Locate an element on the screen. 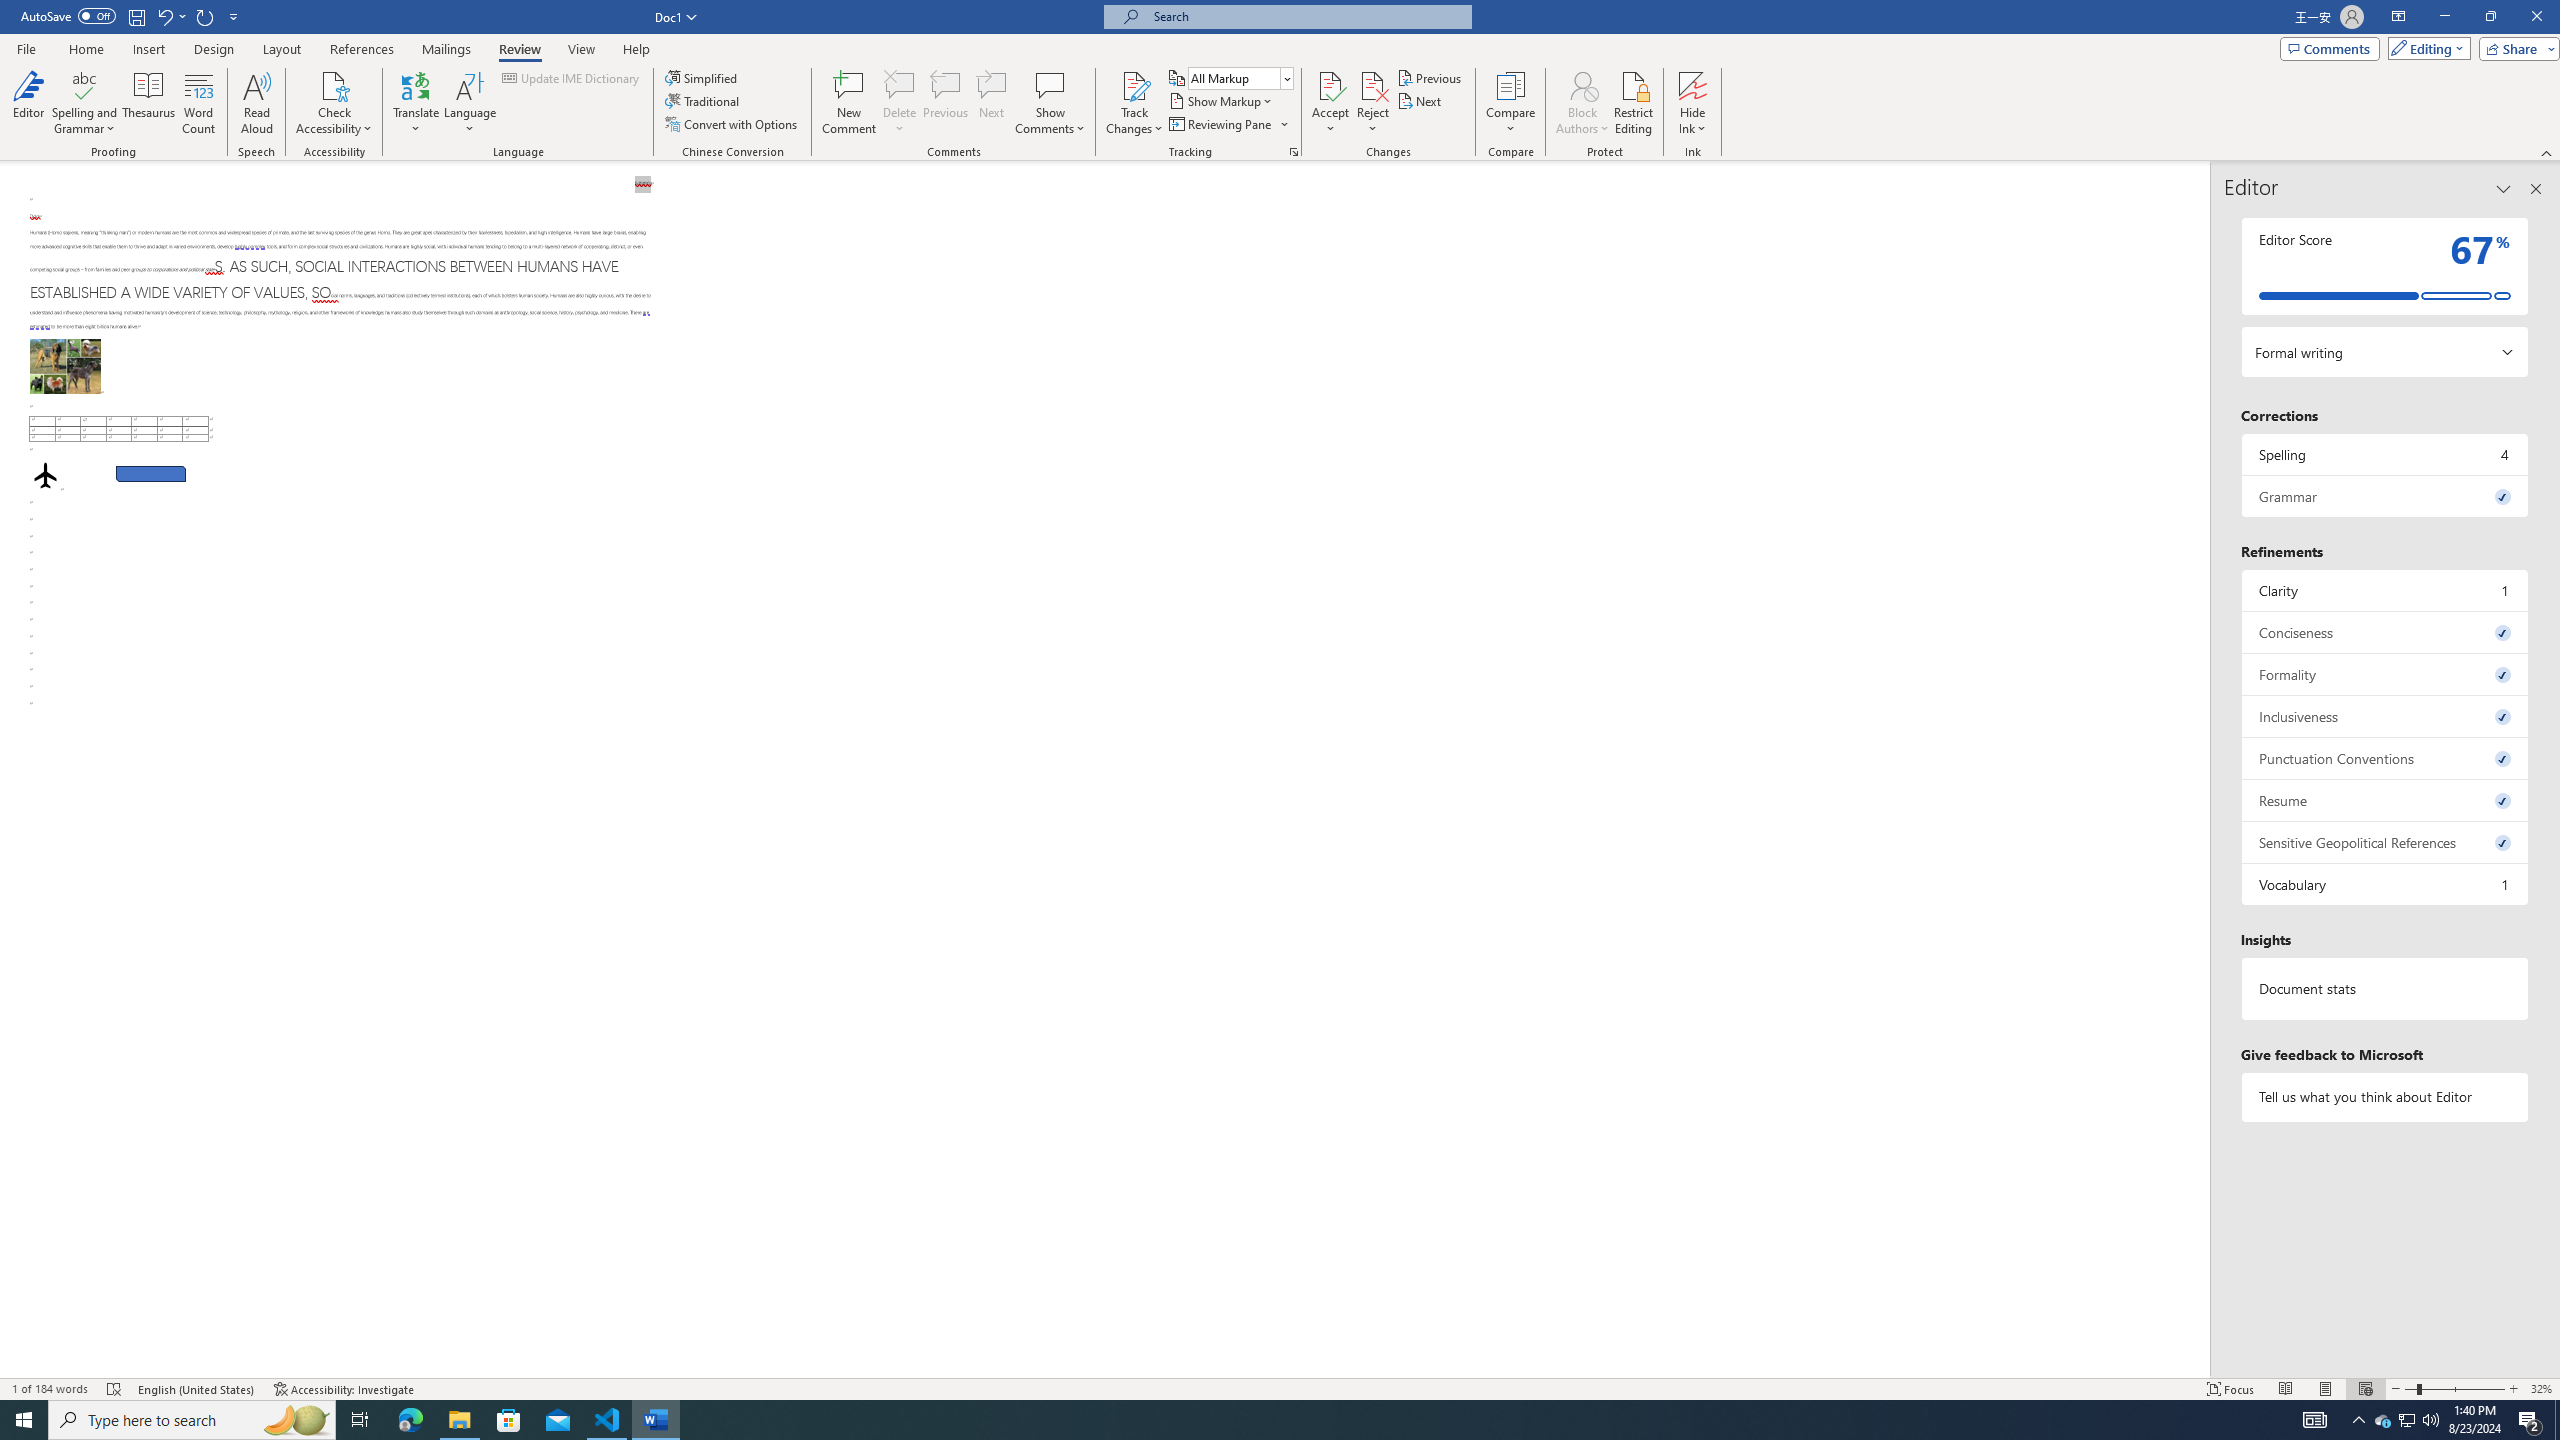 This screenshot has height=1440, width=2560. Design is located at coordinates (214, 49).